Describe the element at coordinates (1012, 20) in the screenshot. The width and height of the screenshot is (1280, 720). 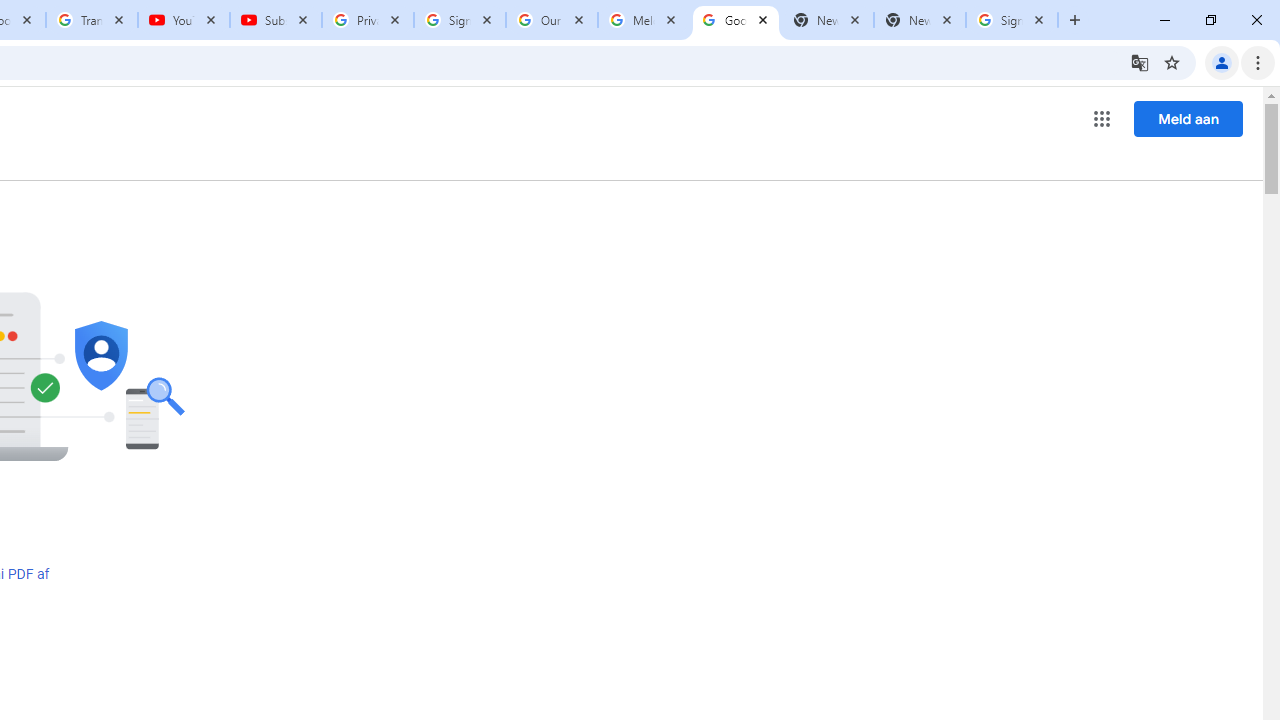
I see `Sign in - Google Accounts` at that location.